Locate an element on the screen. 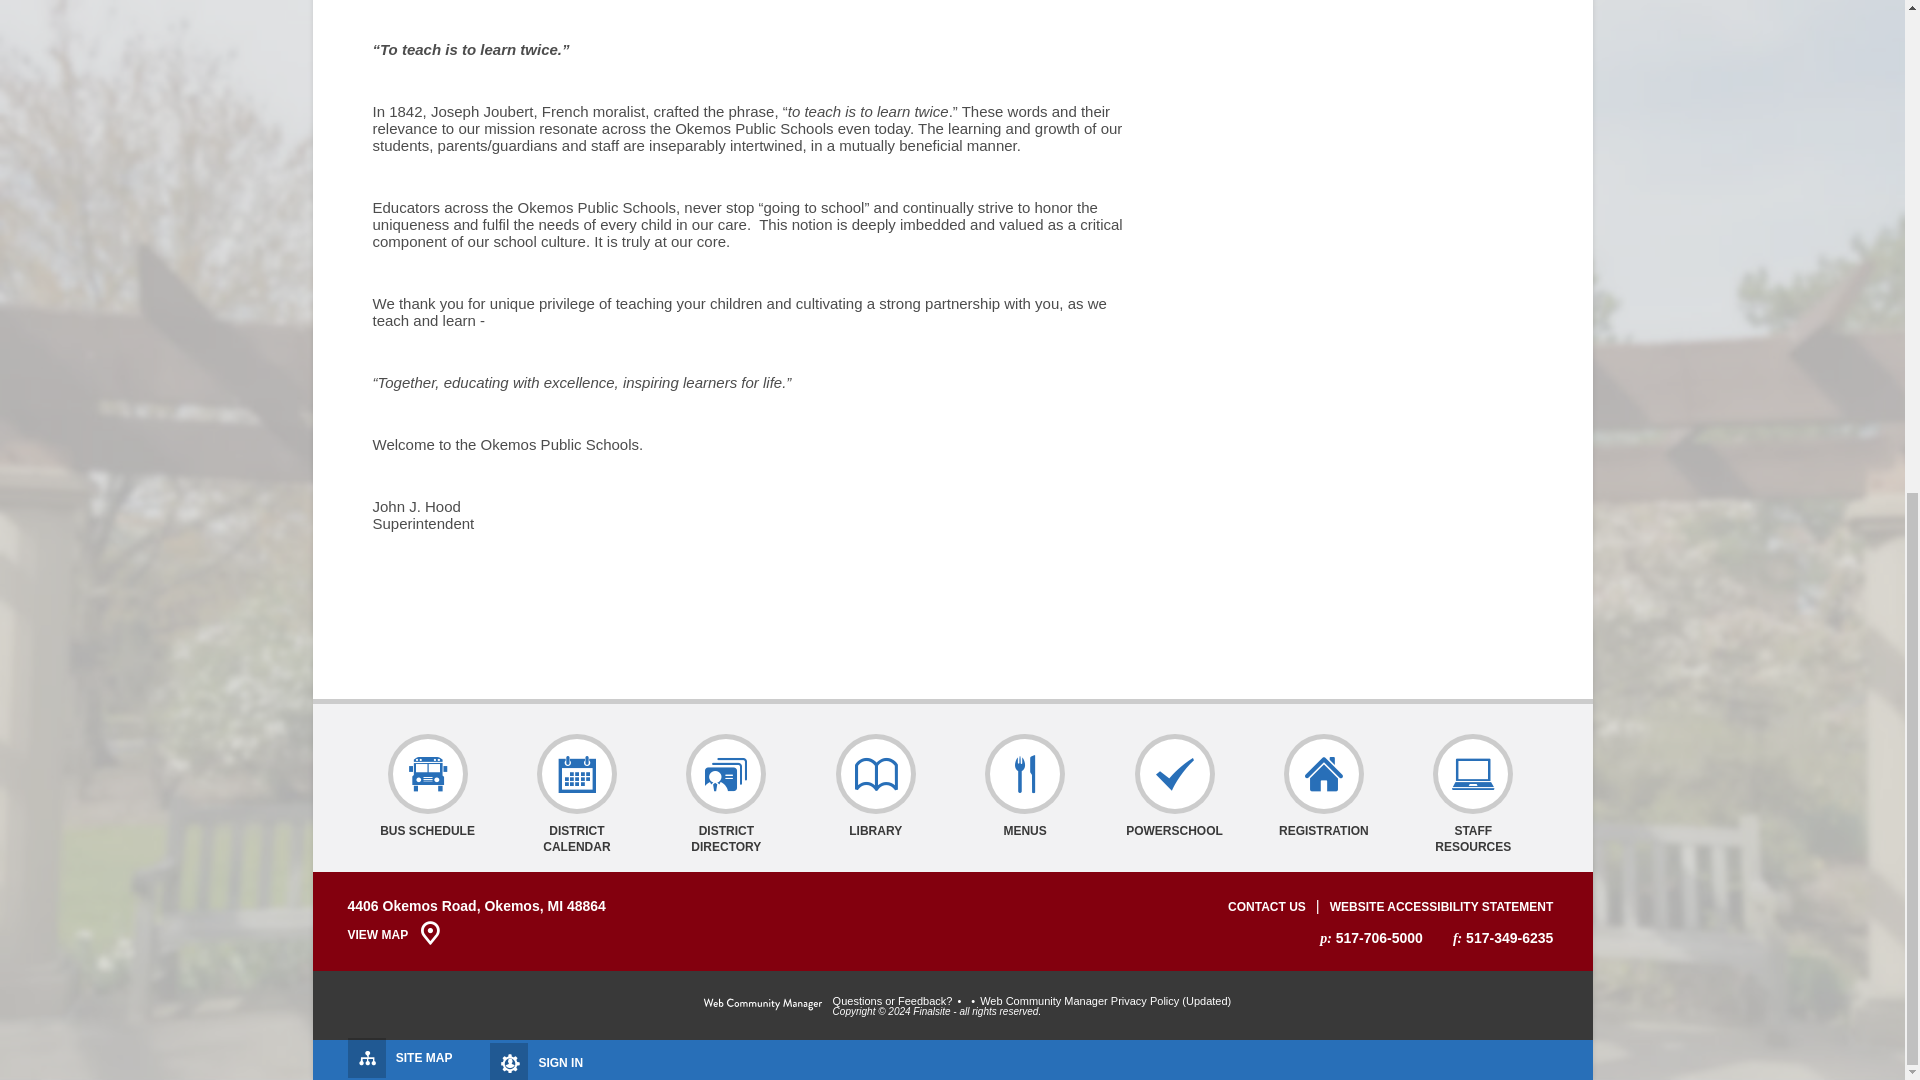  Finalsite - all rights reserved is located at coordinates (762, 1004).